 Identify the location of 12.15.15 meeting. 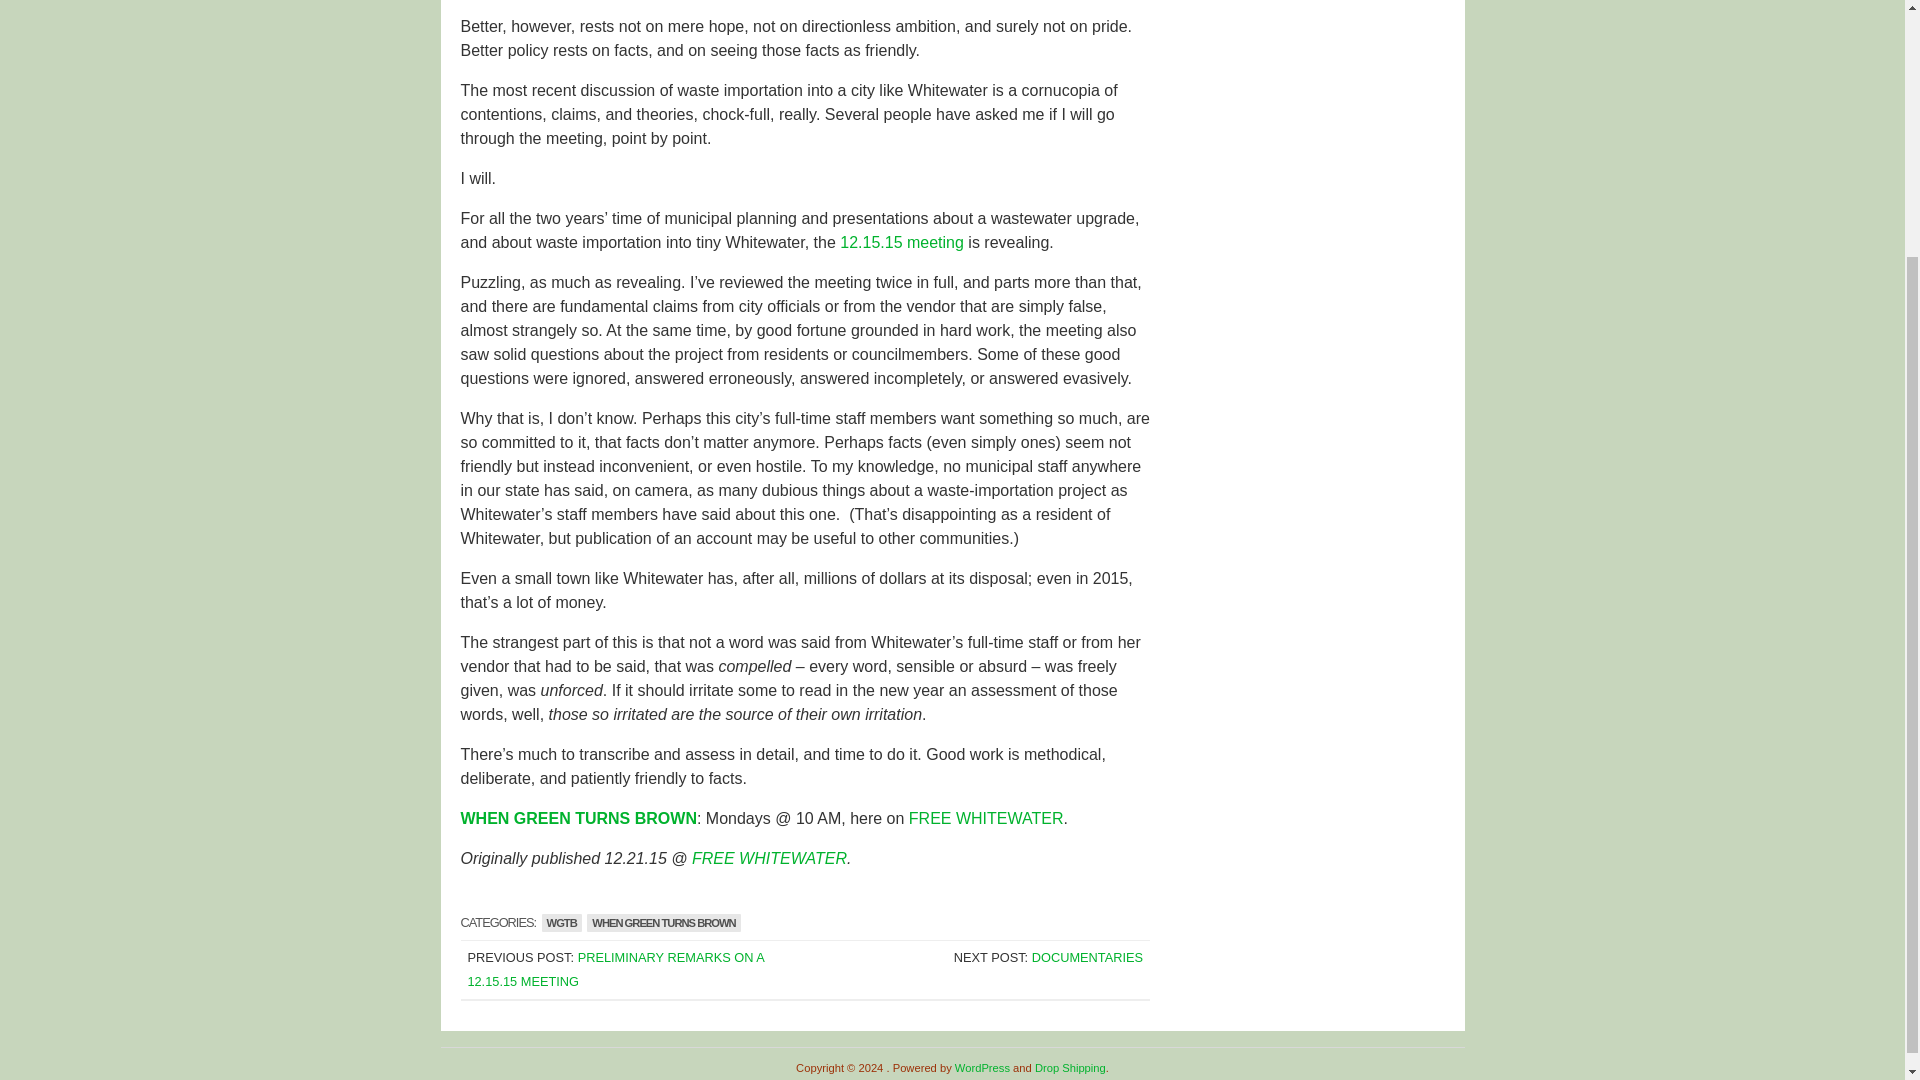
(902, 242).